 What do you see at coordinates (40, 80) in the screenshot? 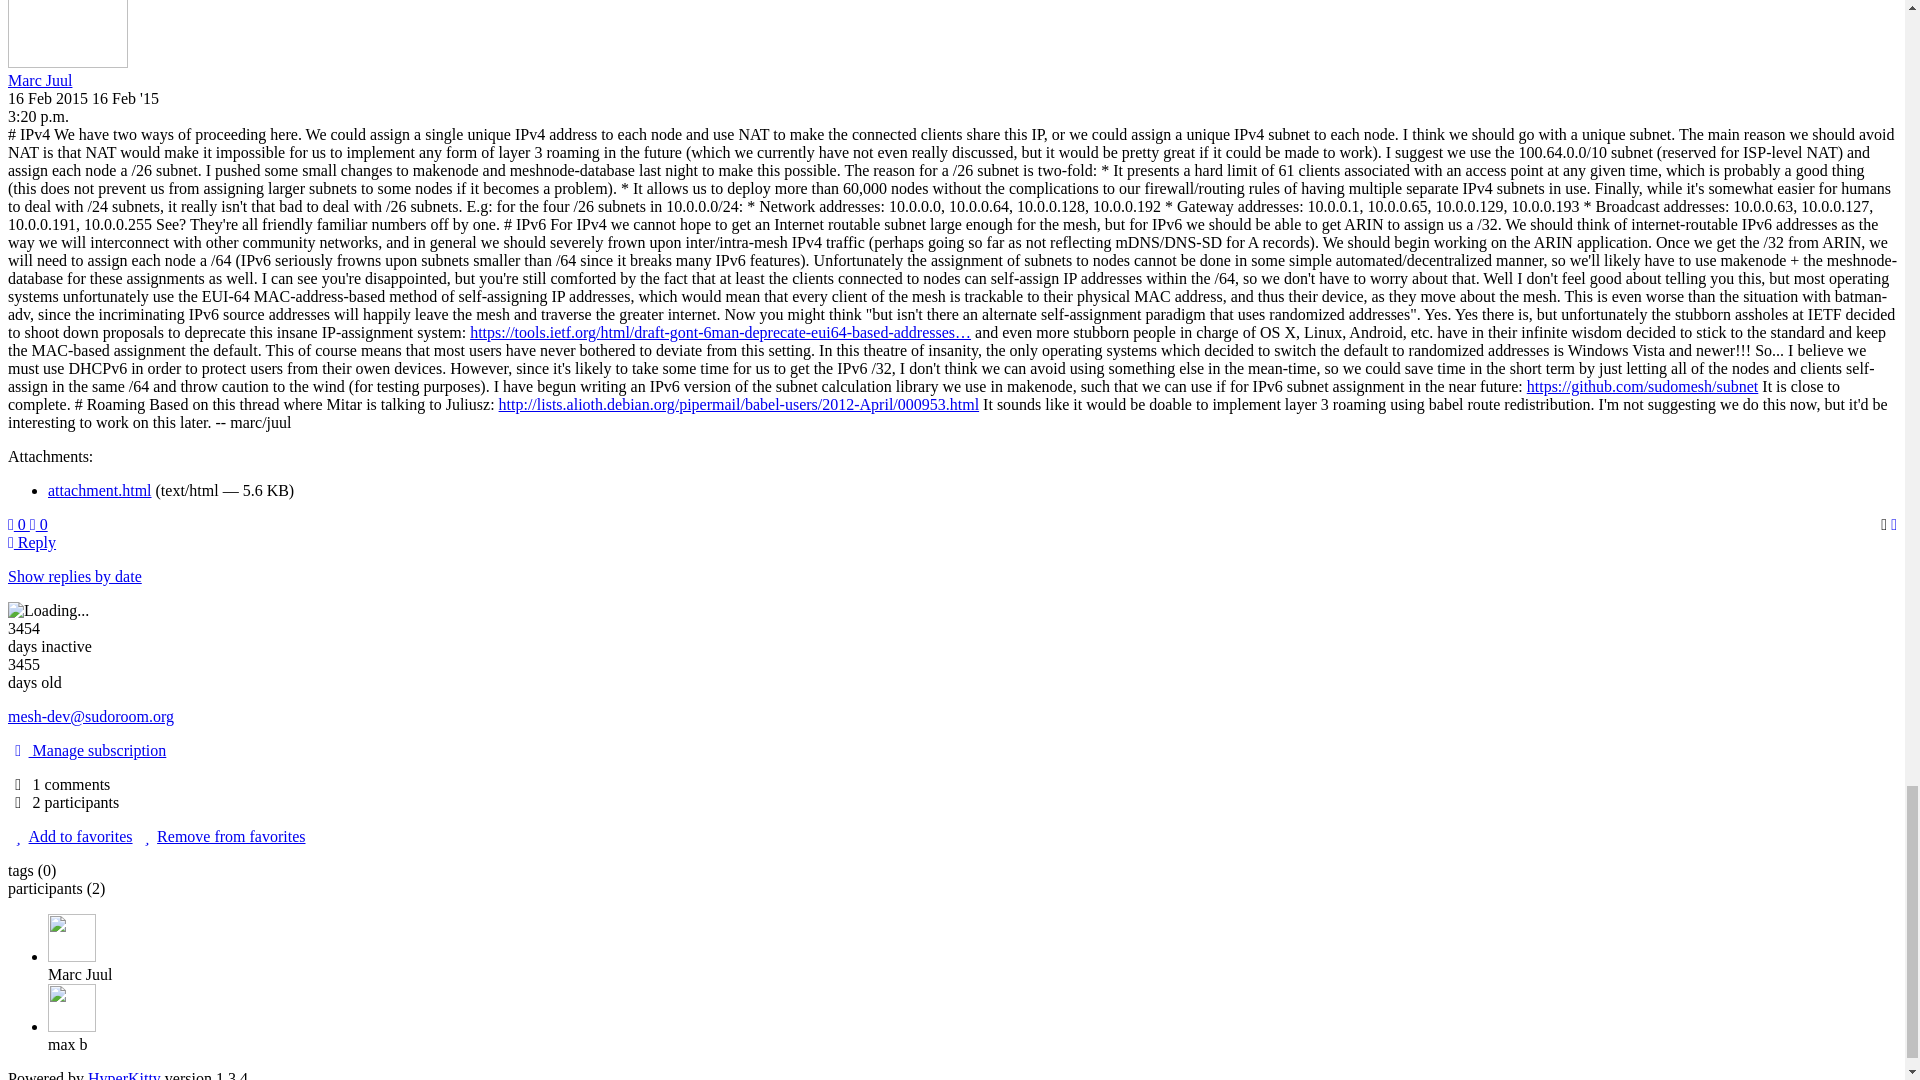
I see `See the profile for Marc Juul` at bounding box center [40, 80].